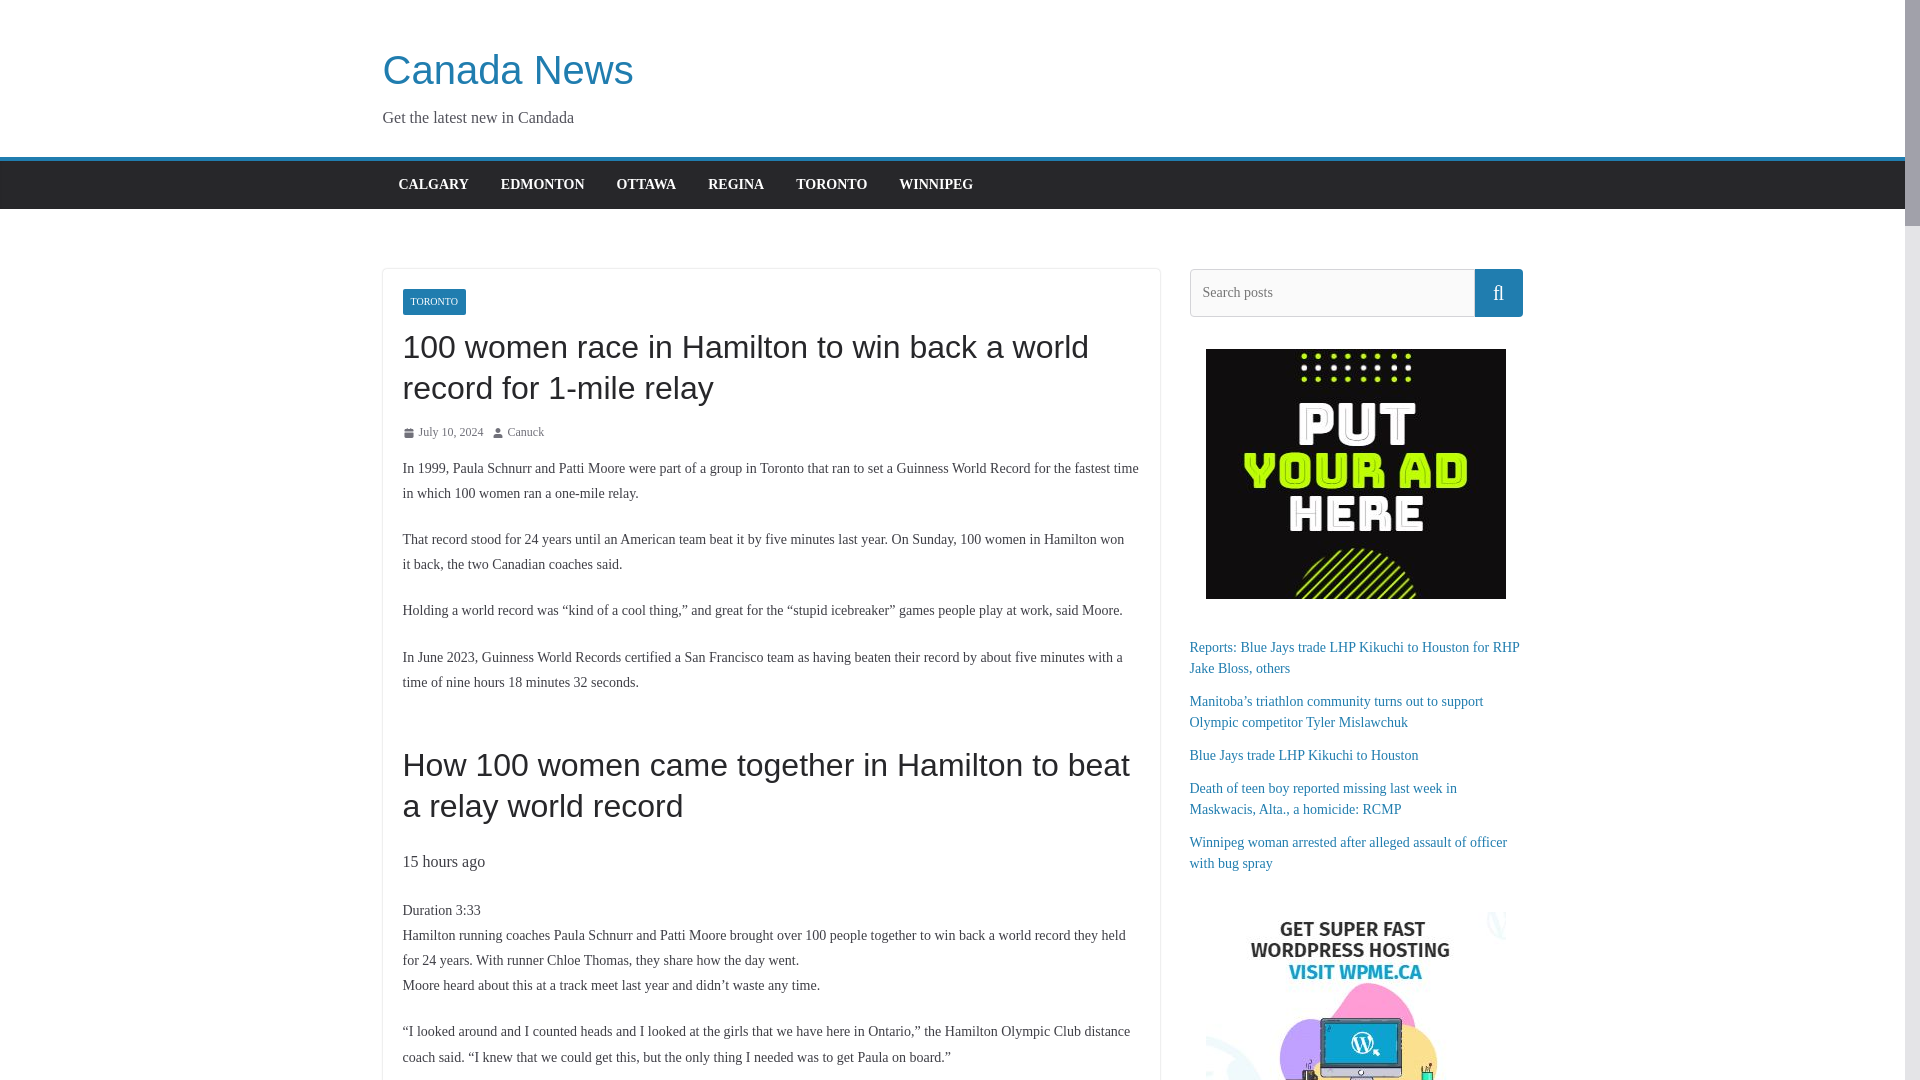 Image resolution: width=1920 pixels, height=1080 pixels. I want to click on EDMONTON, so click(543, 184).